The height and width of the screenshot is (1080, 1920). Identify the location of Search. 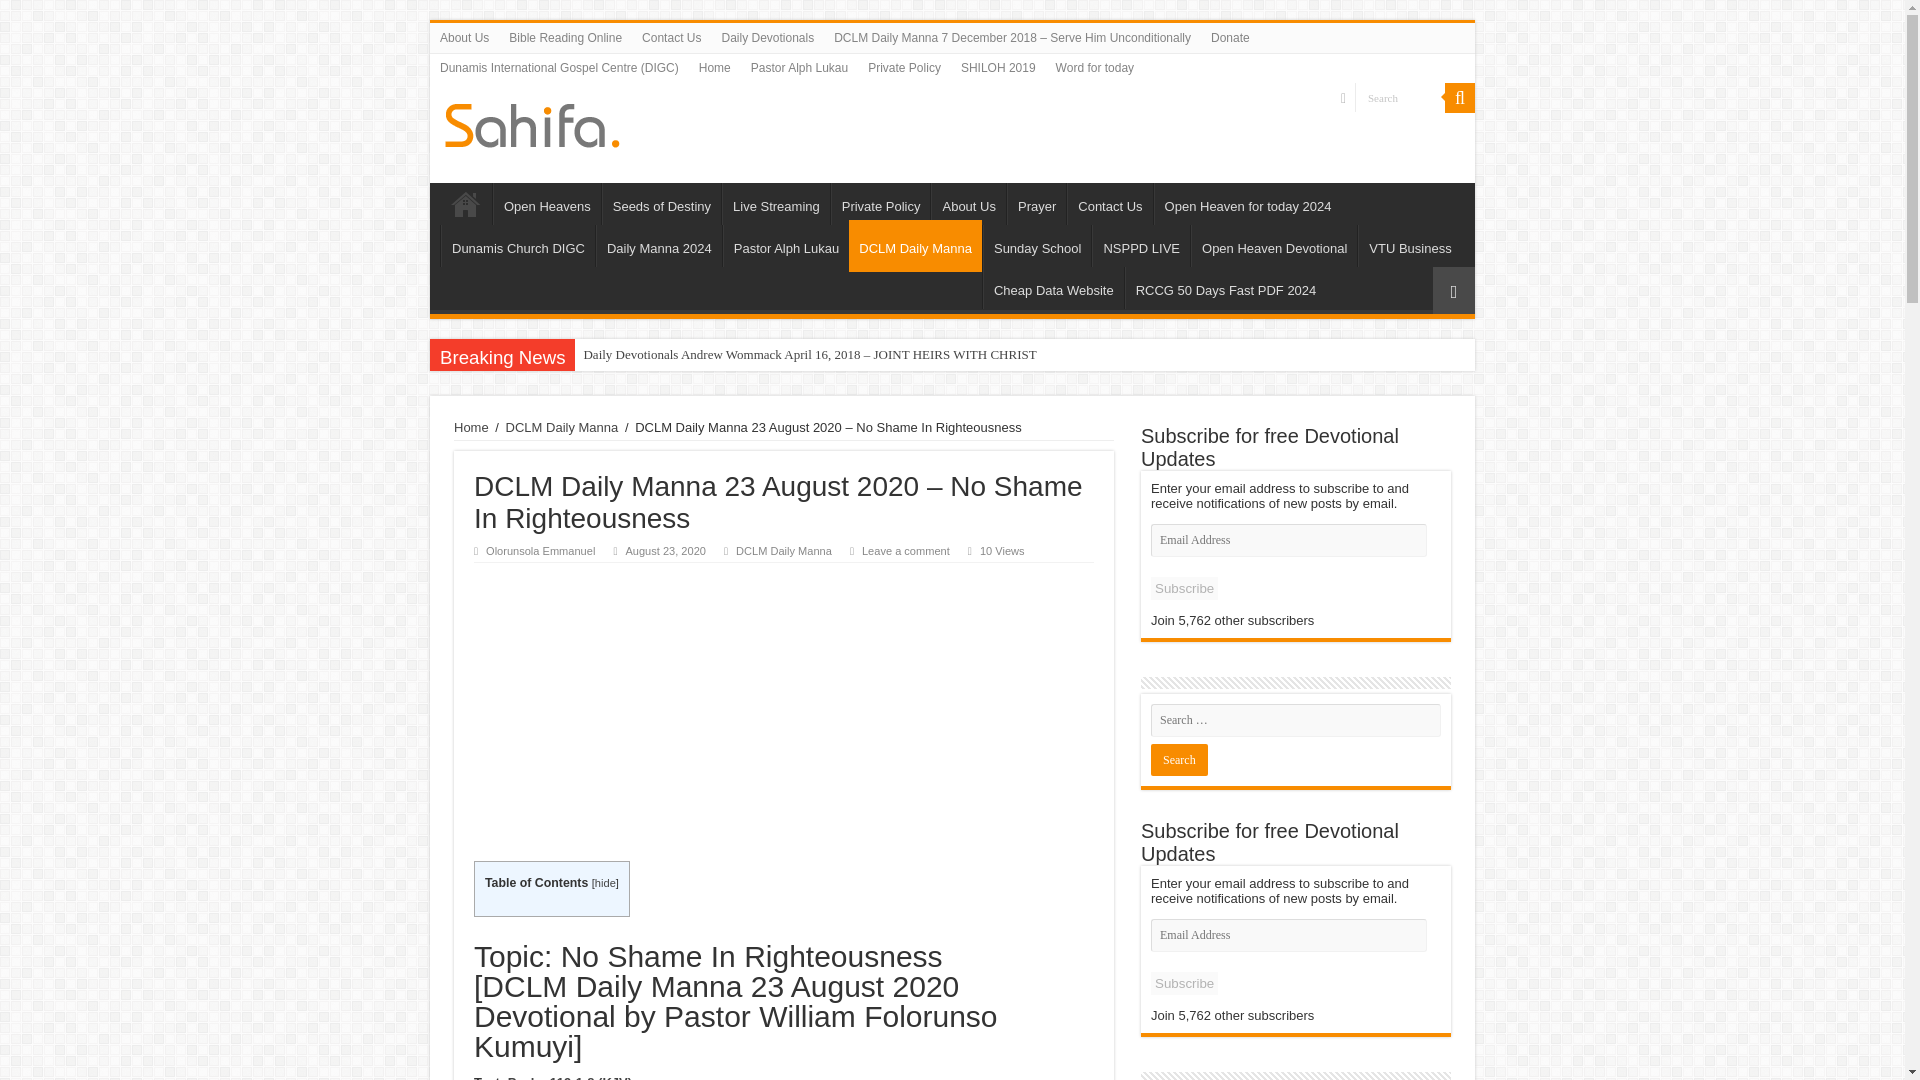
(1400, 98).